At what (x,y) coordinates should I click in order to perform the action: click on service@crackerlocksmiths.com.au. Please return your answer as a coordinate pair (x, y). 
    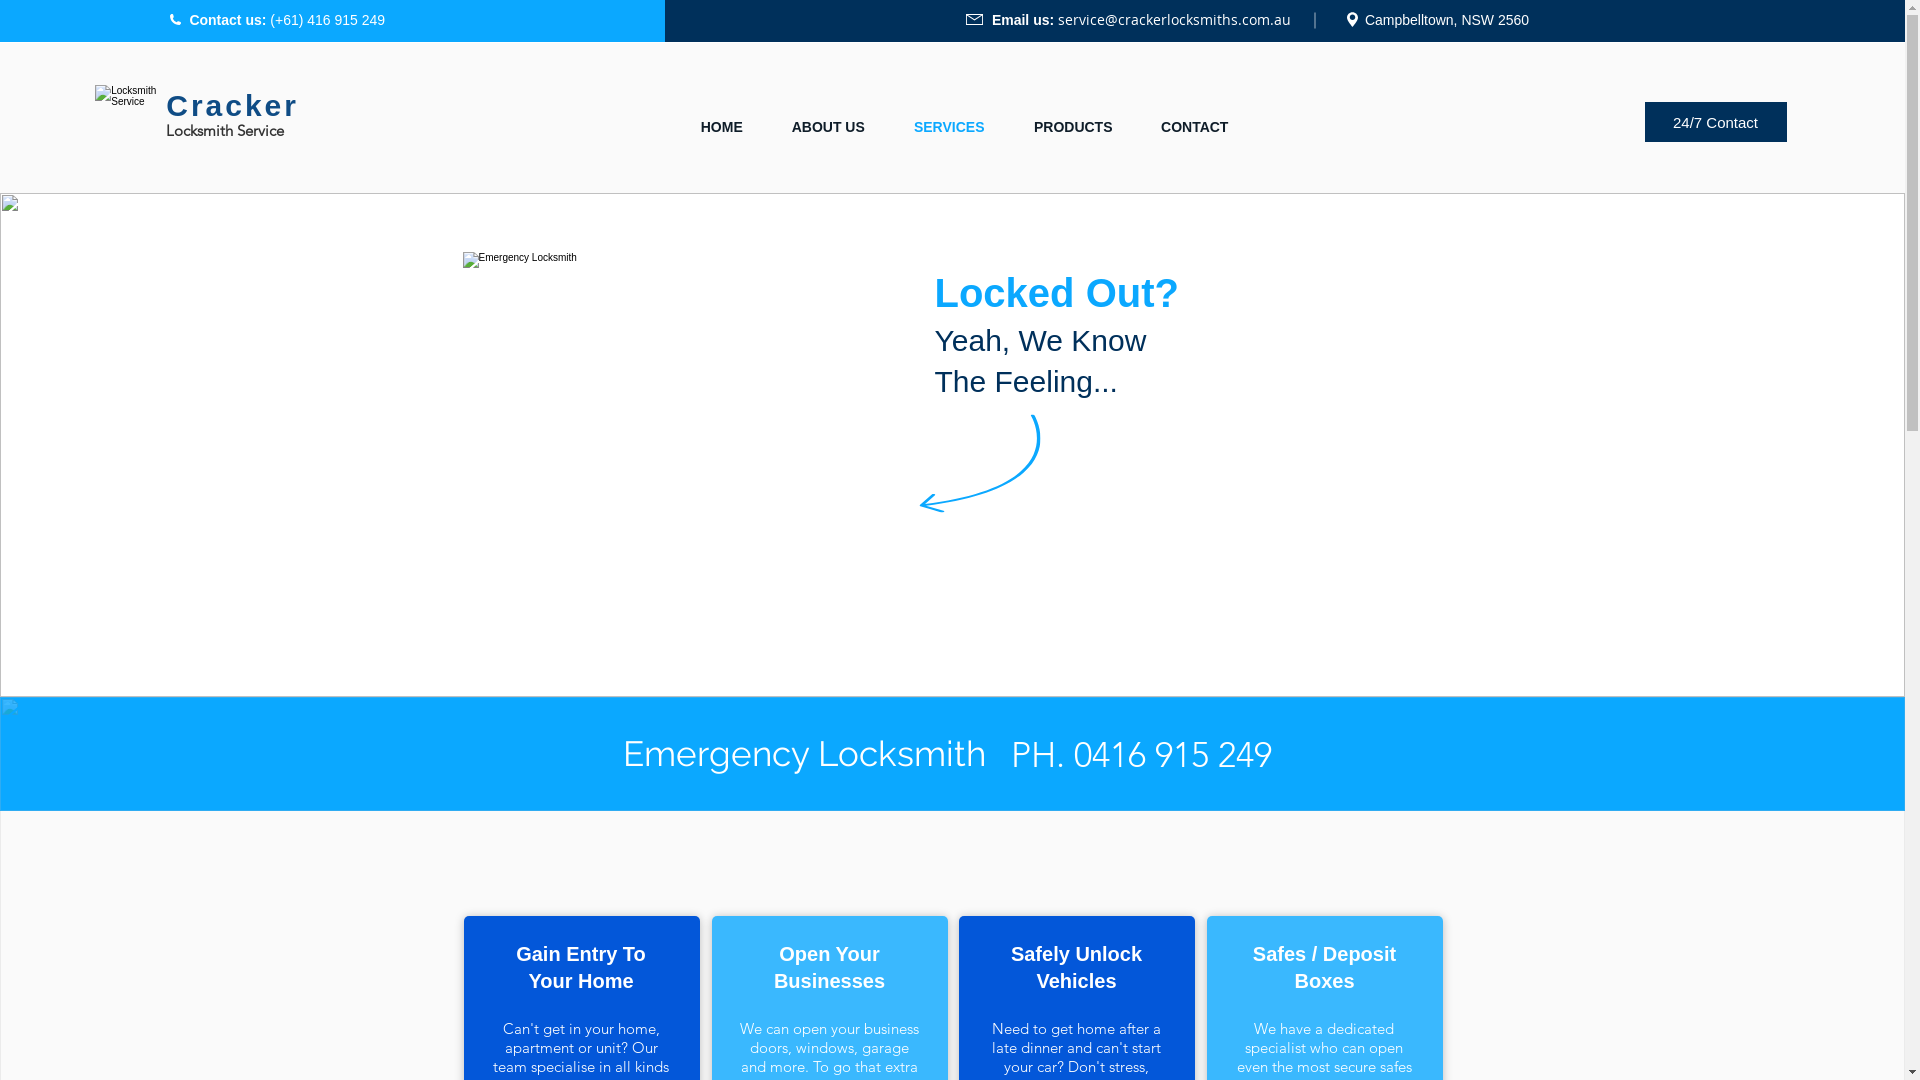
    Looking at the image, I should click on (1174, 20).